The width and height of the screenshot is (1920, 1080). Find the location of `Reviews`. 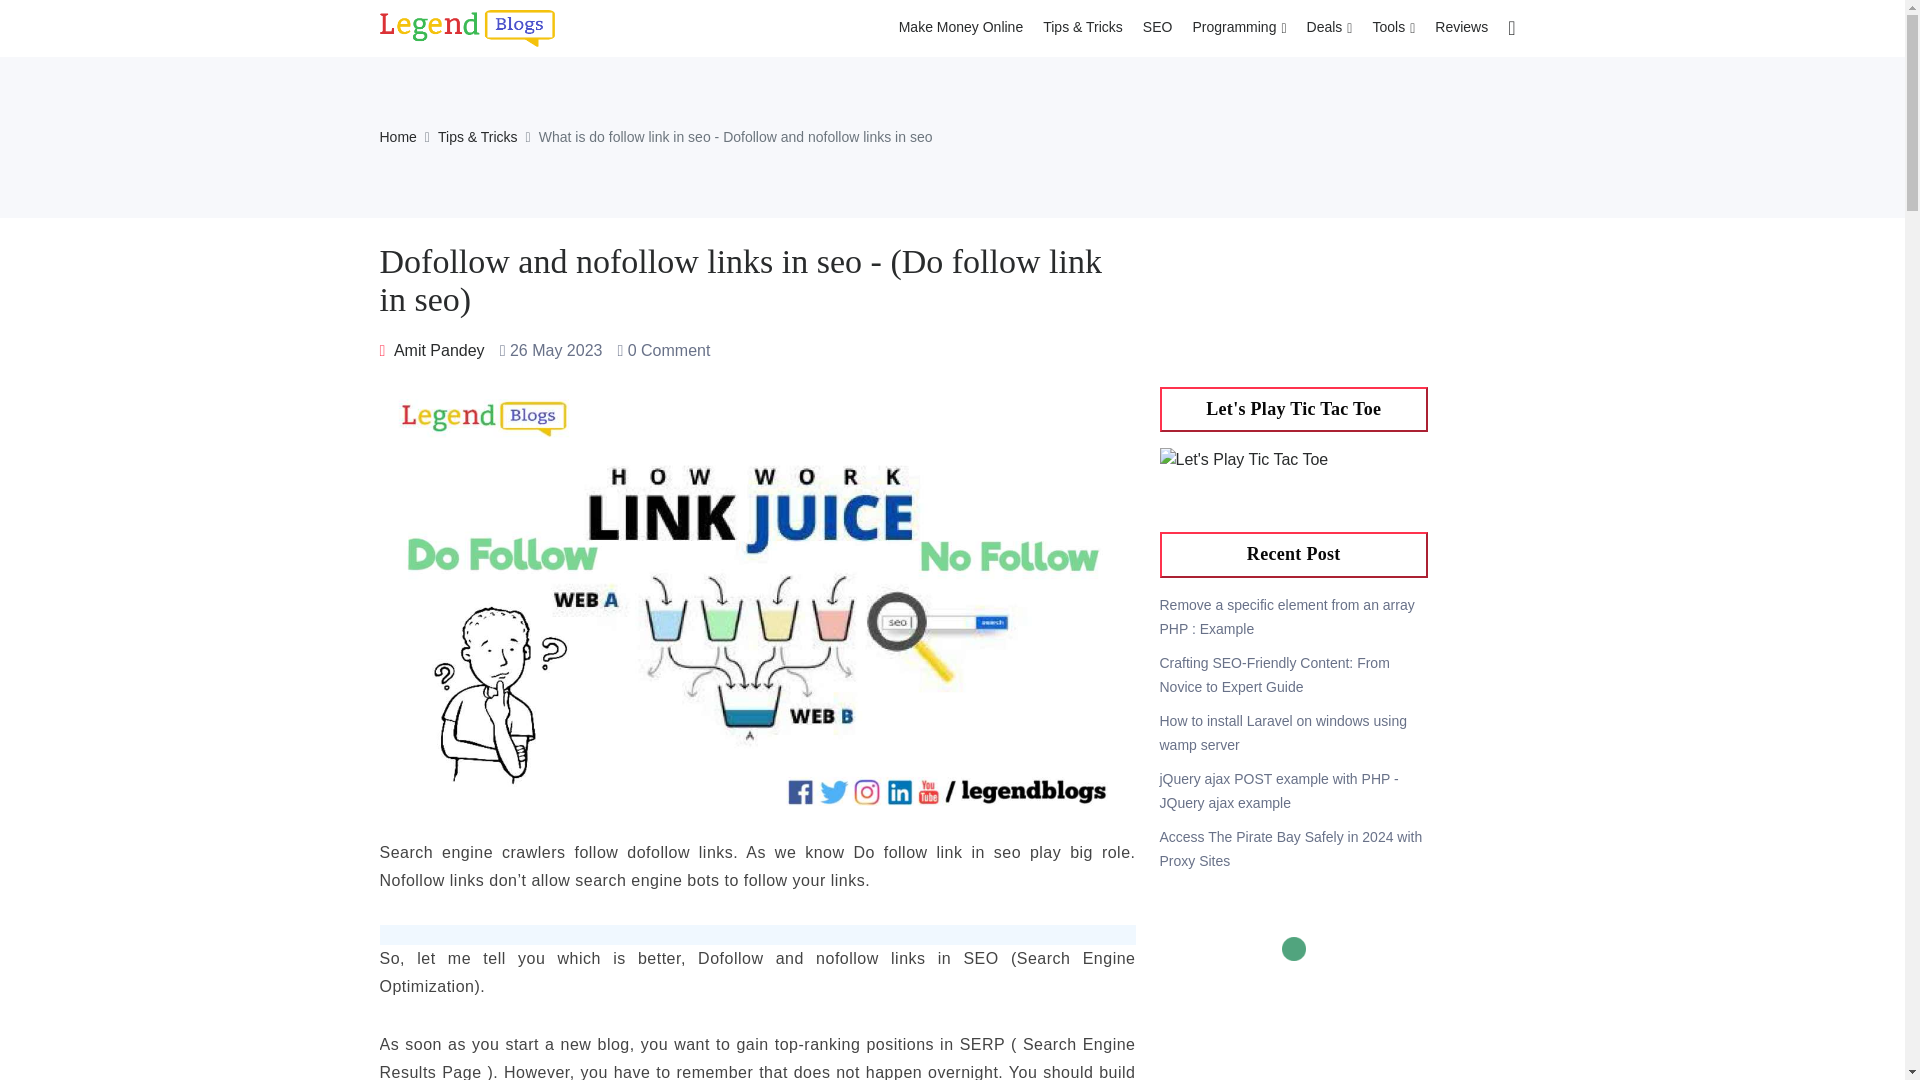

Reviews is located at coordinates (1460, 28).